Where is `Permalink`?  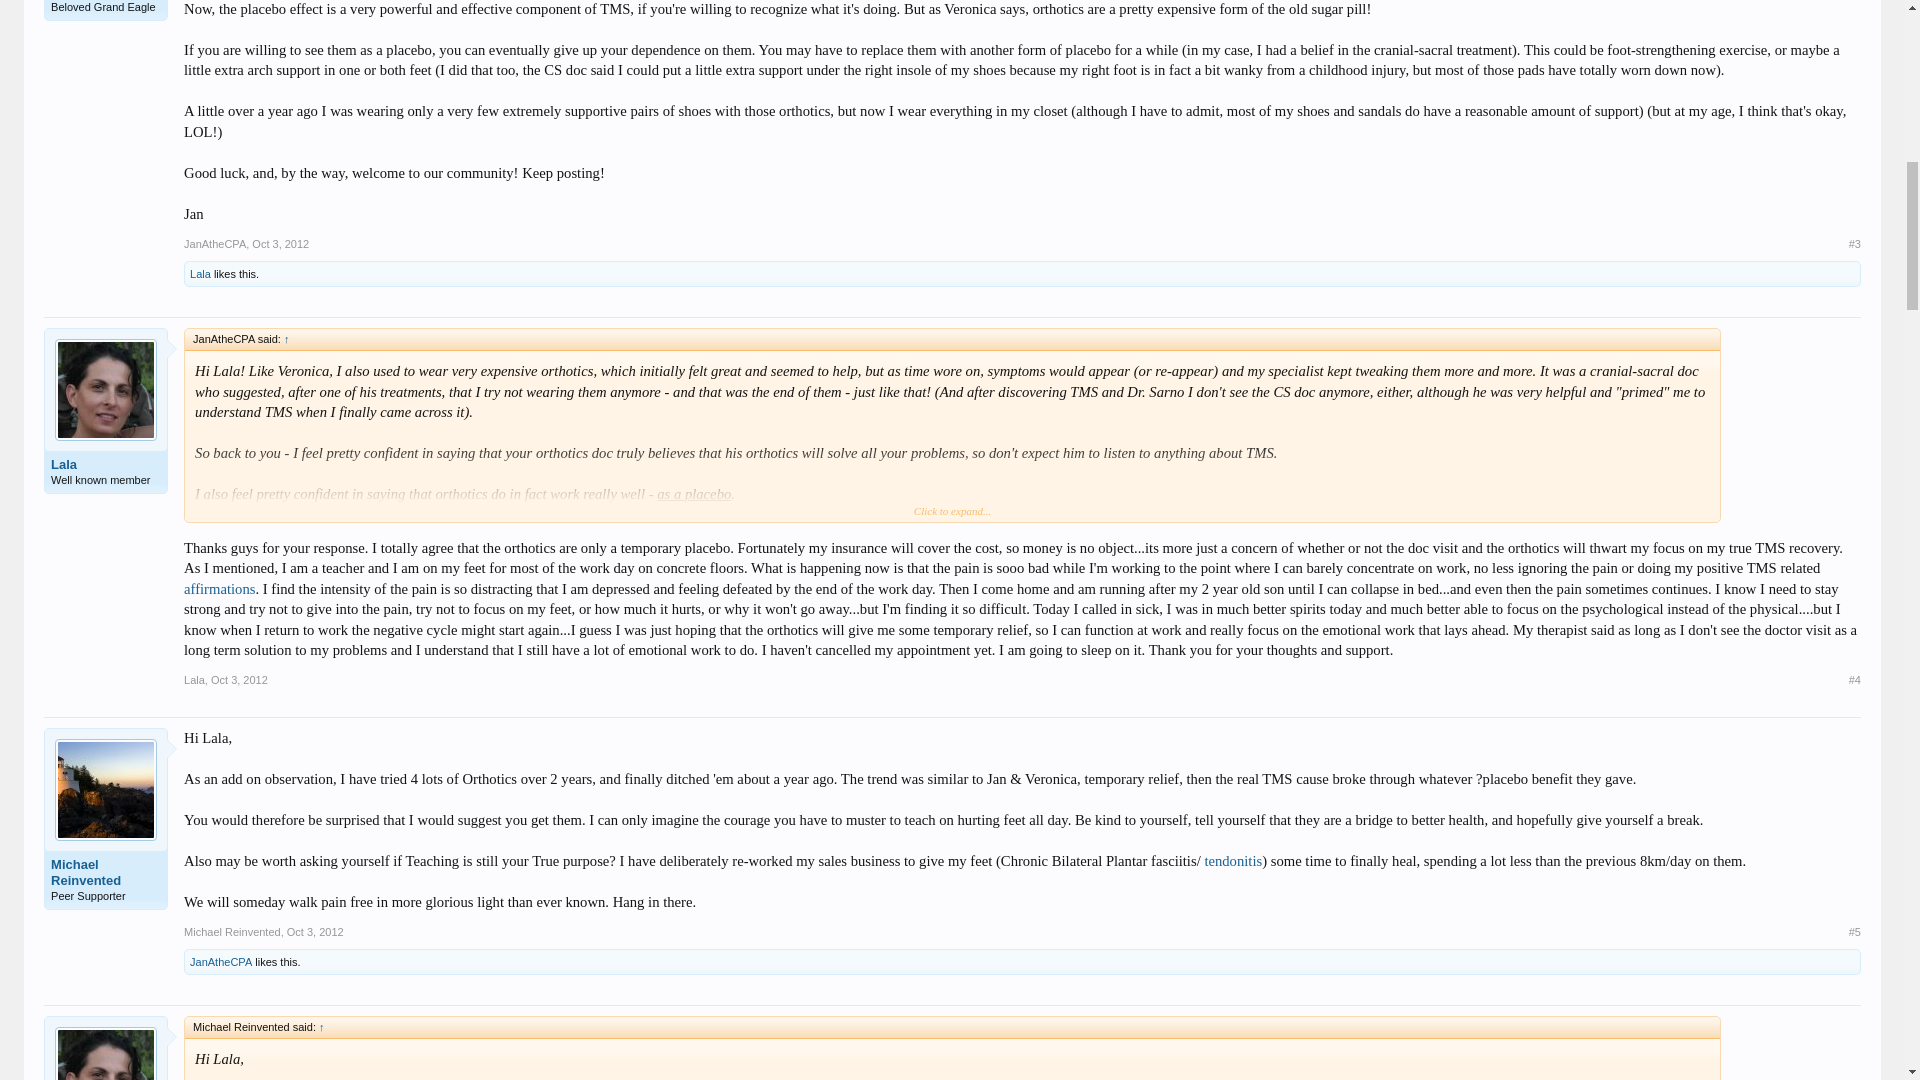 Permalink is located at coordinates (280, 243).